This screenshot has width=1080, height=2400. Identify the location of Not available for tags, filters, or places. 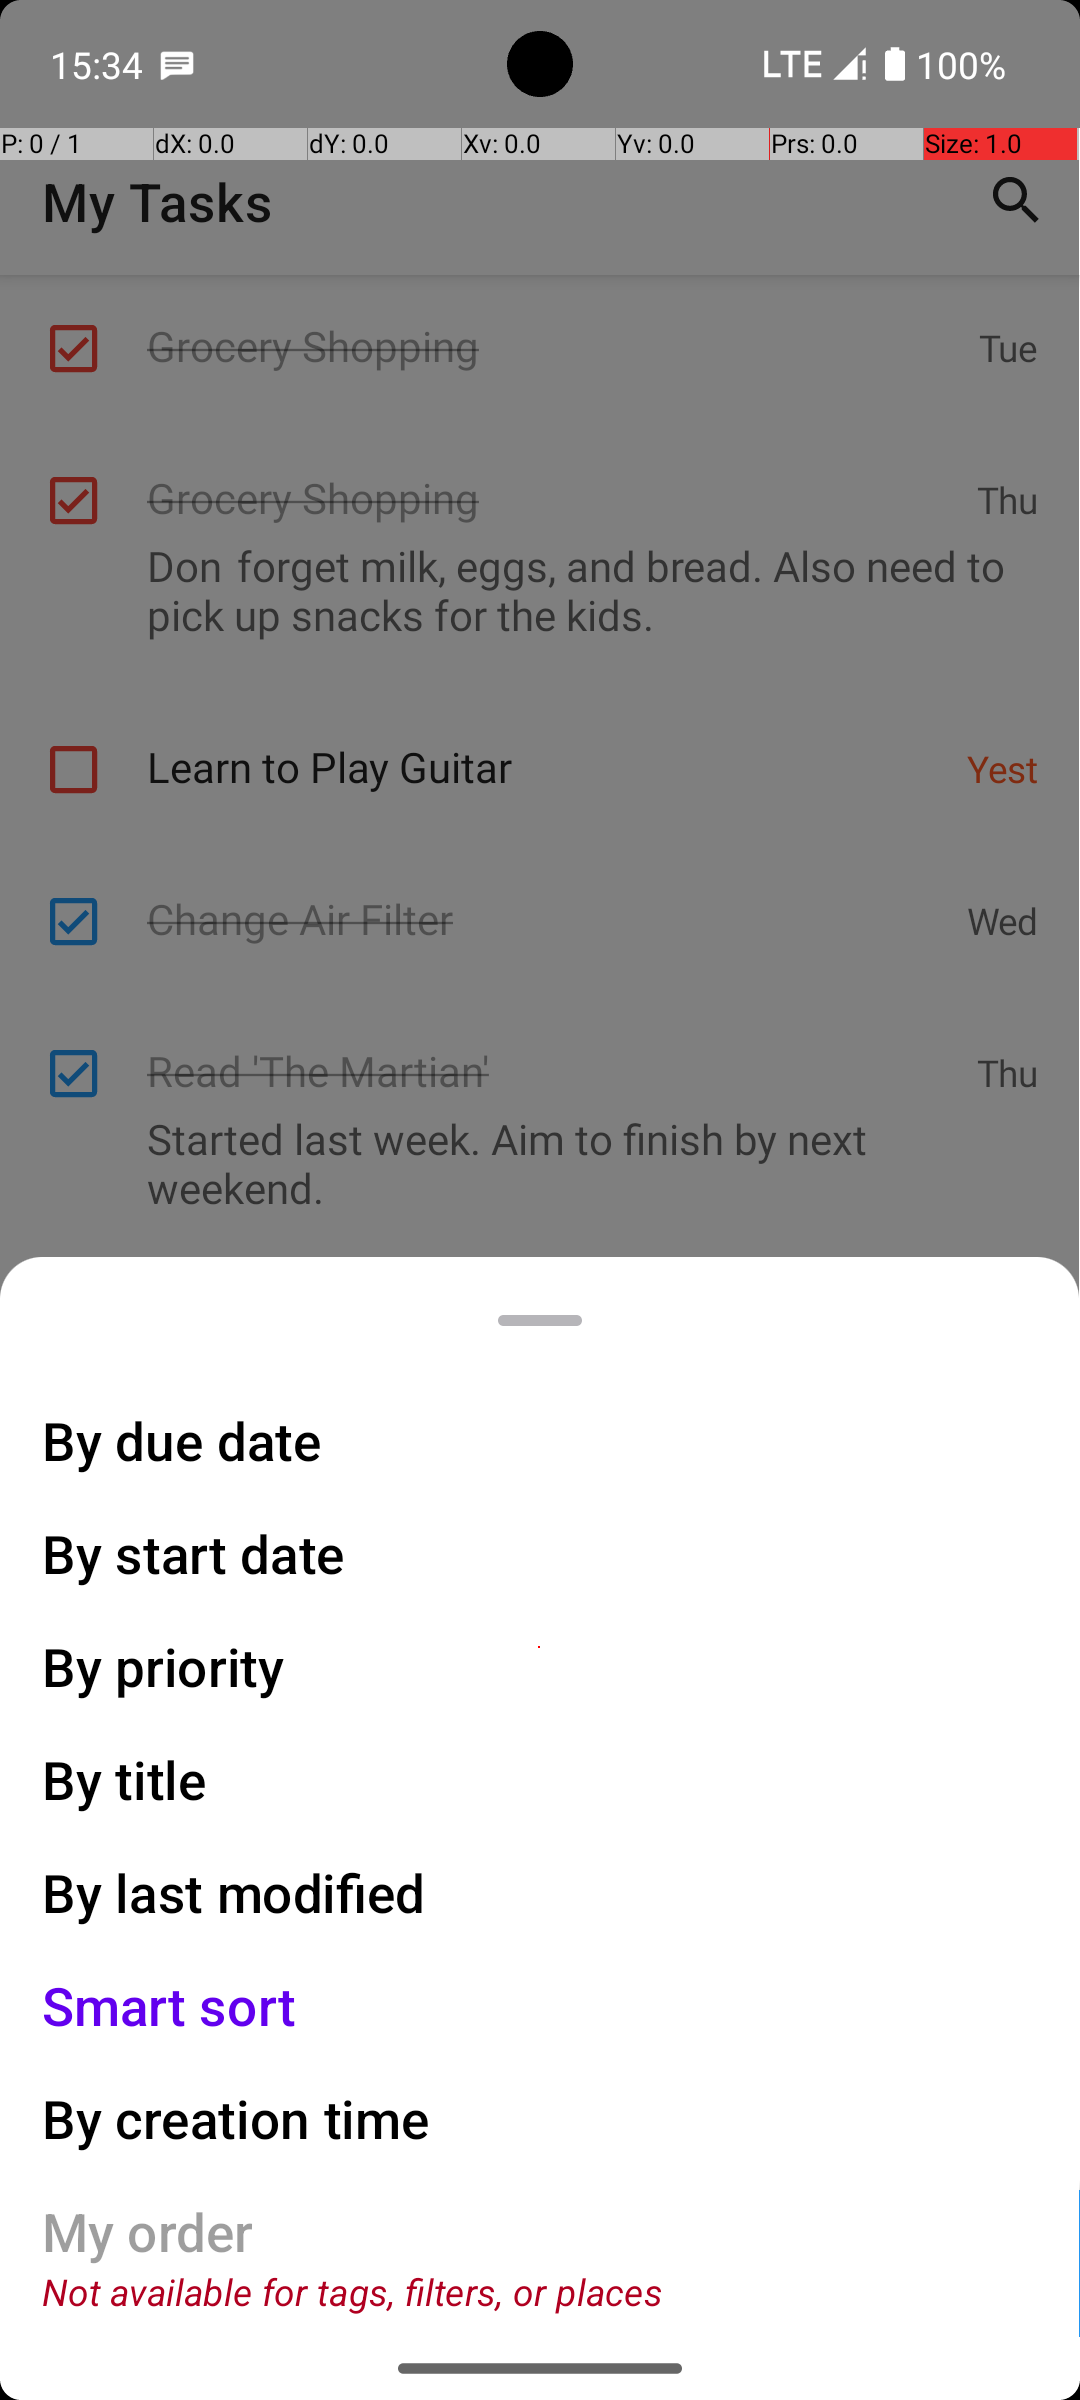
(352, 2292).